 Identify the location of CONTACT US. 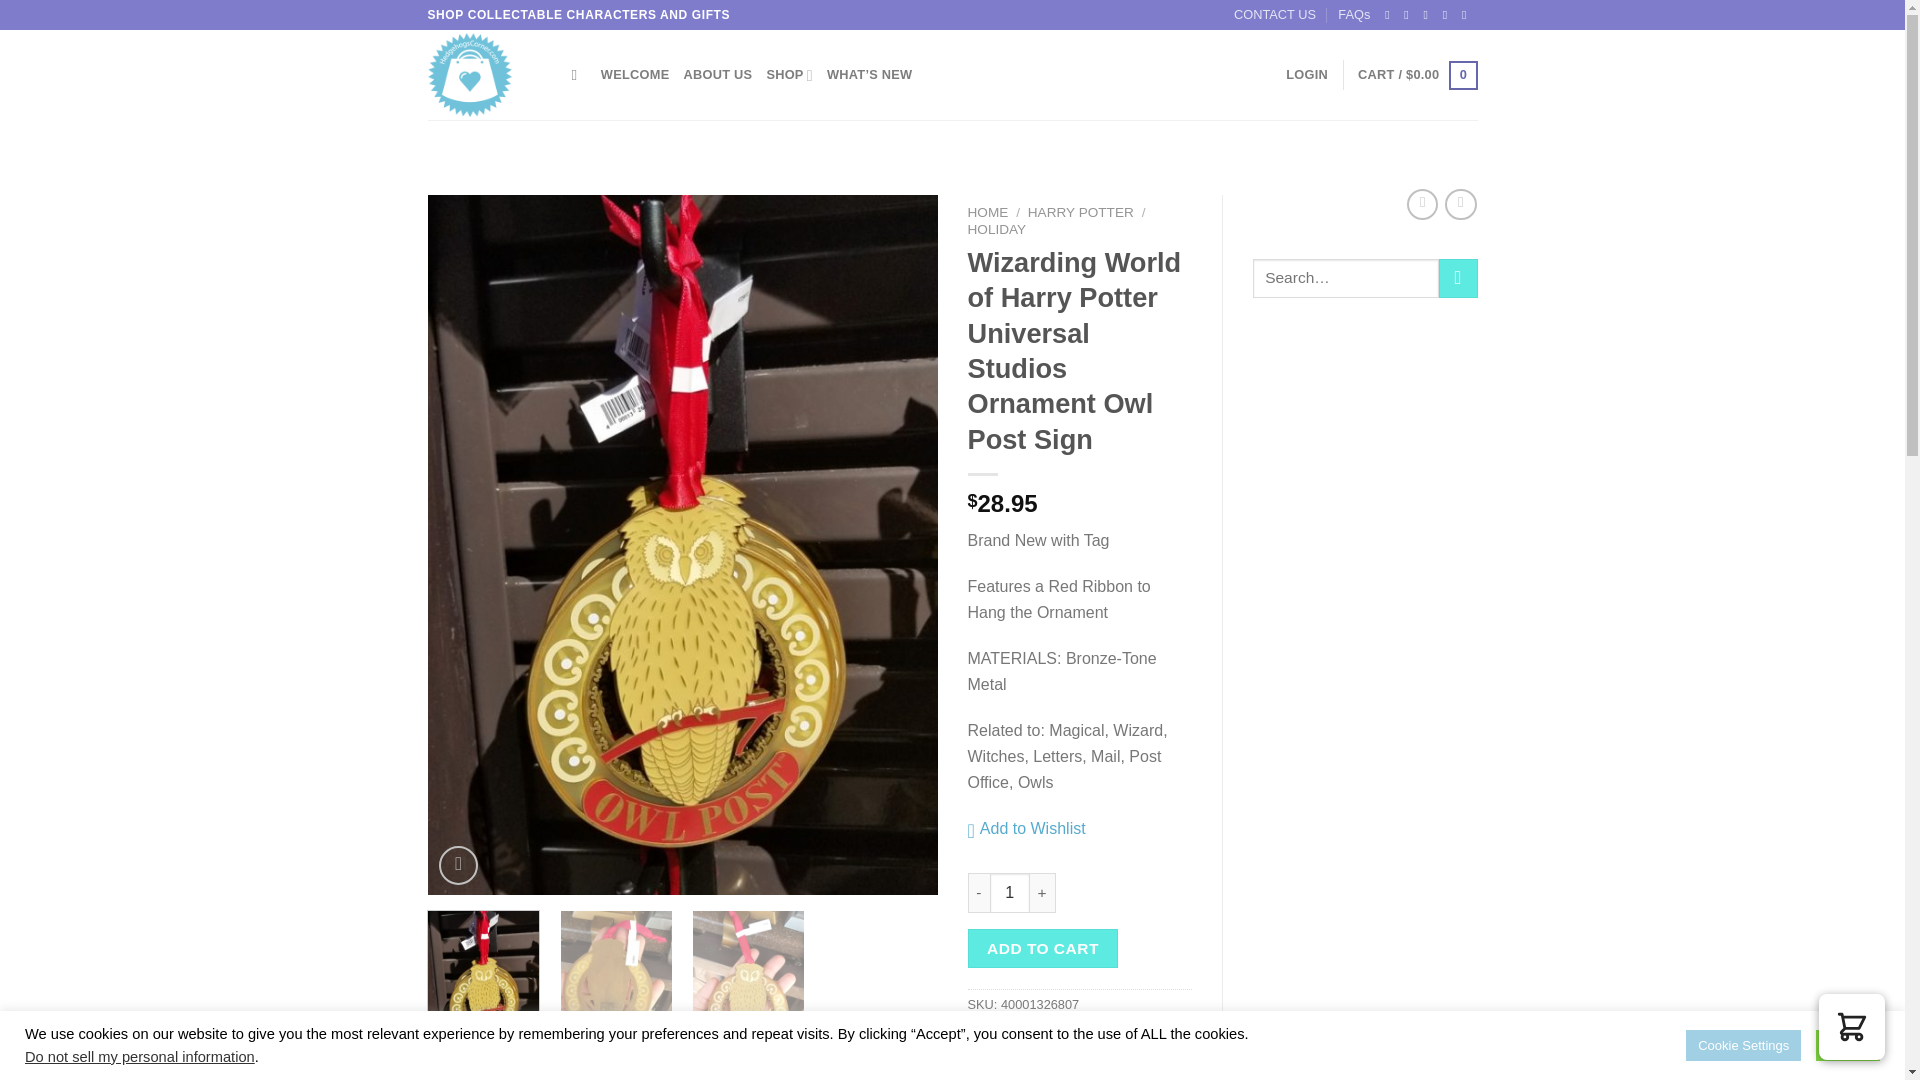
(1274, 15).